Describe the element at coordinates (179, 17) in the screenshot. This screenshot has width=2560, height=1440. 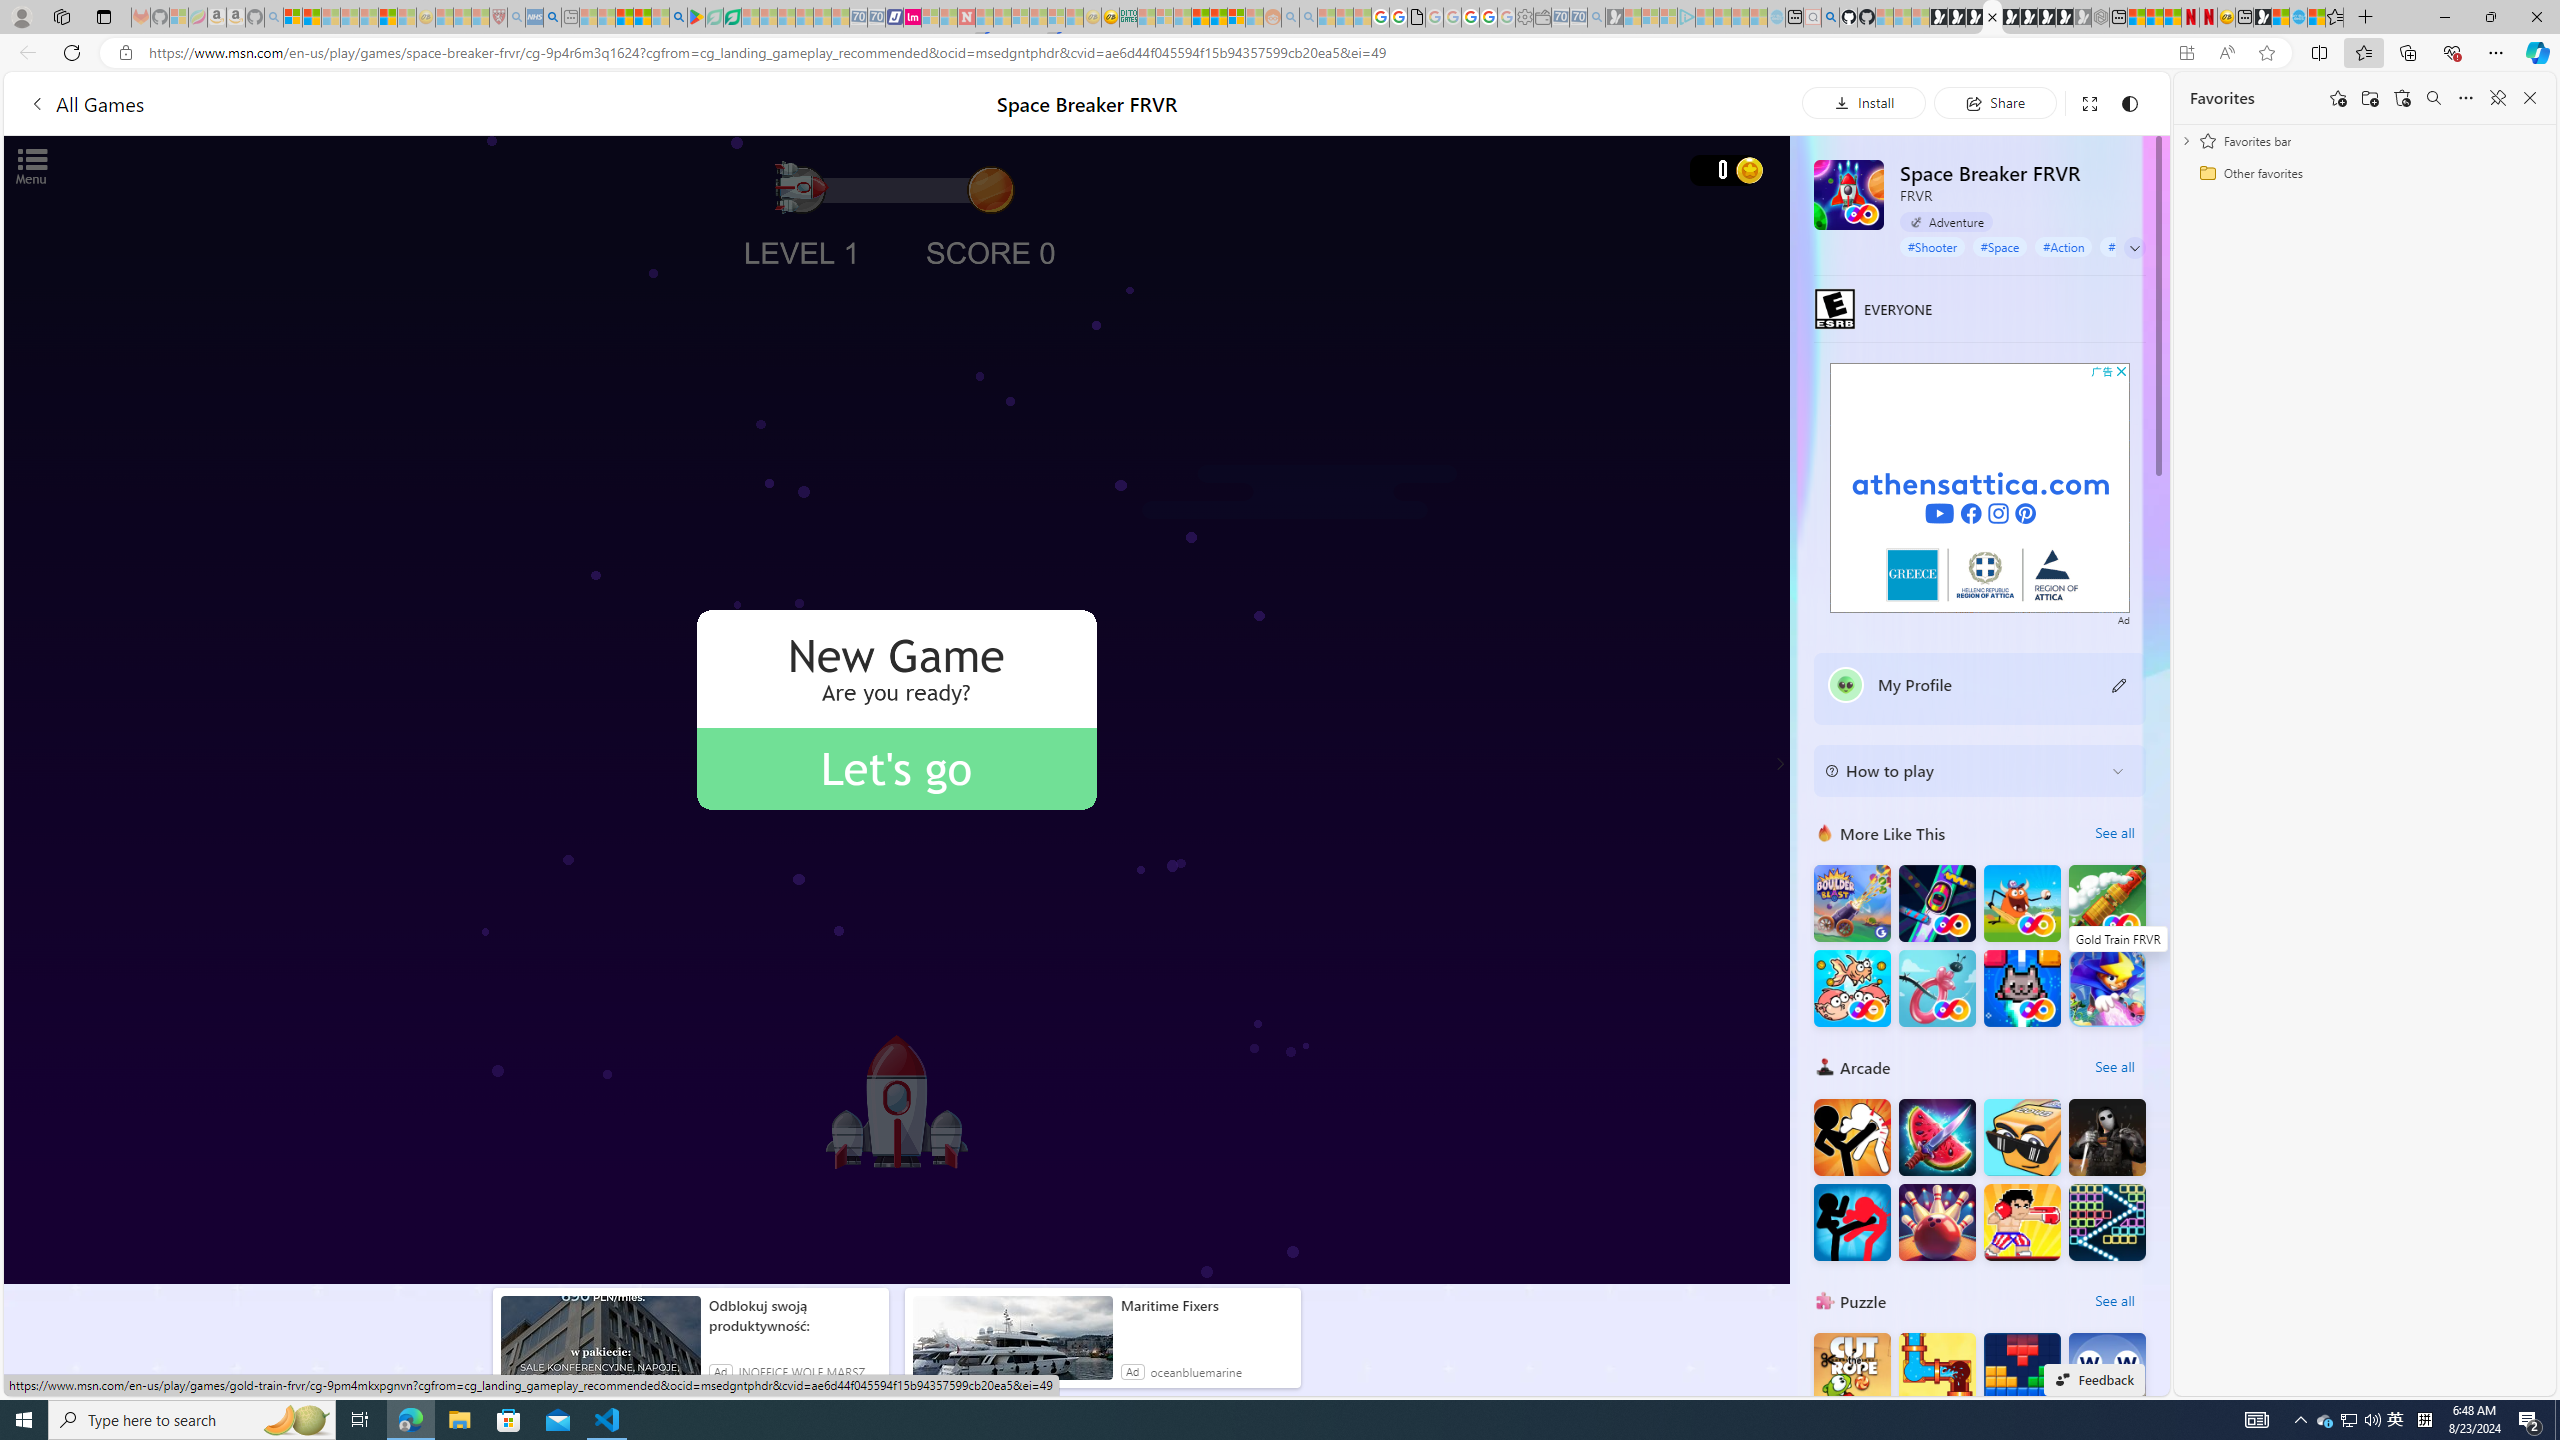
I see `Microsoft-Report a Concern to Bing - Sleeping` at that location.